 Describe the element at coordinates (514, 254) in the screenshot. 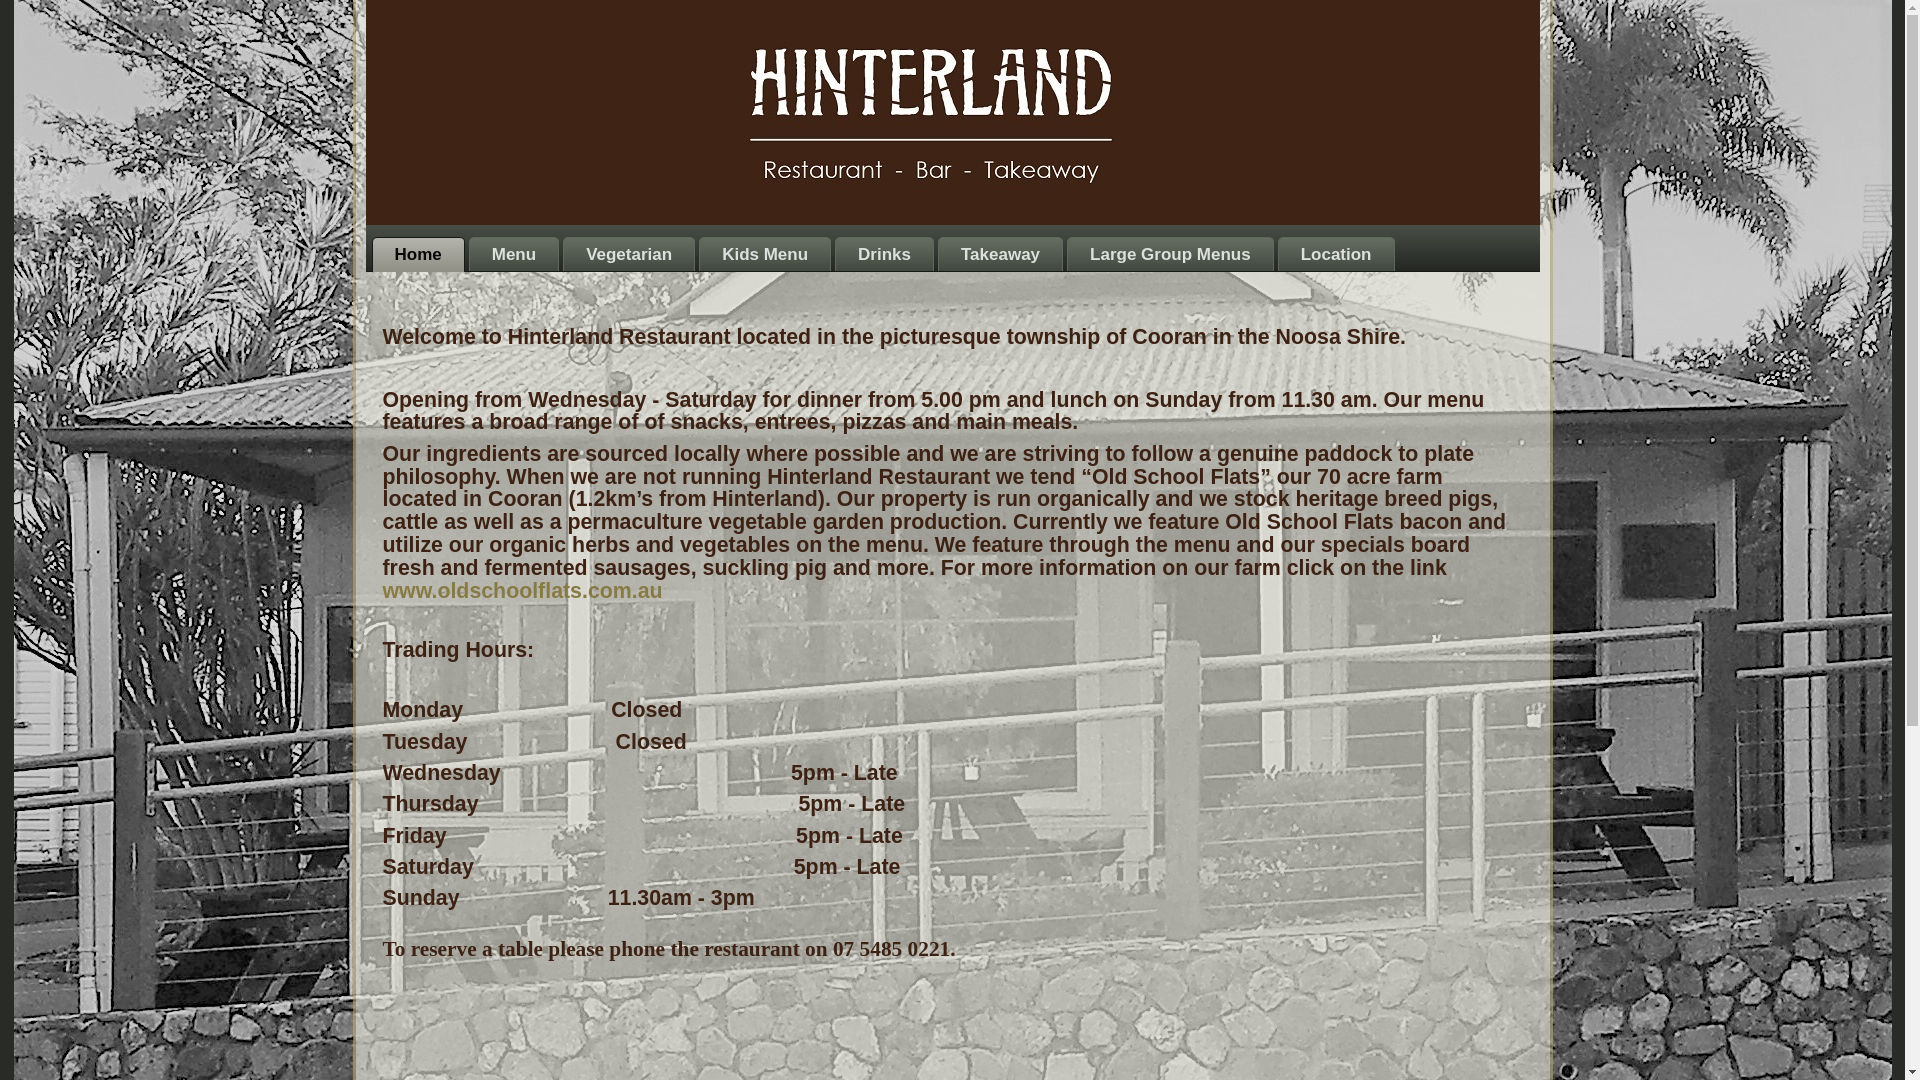

I see `Menu` at that location.